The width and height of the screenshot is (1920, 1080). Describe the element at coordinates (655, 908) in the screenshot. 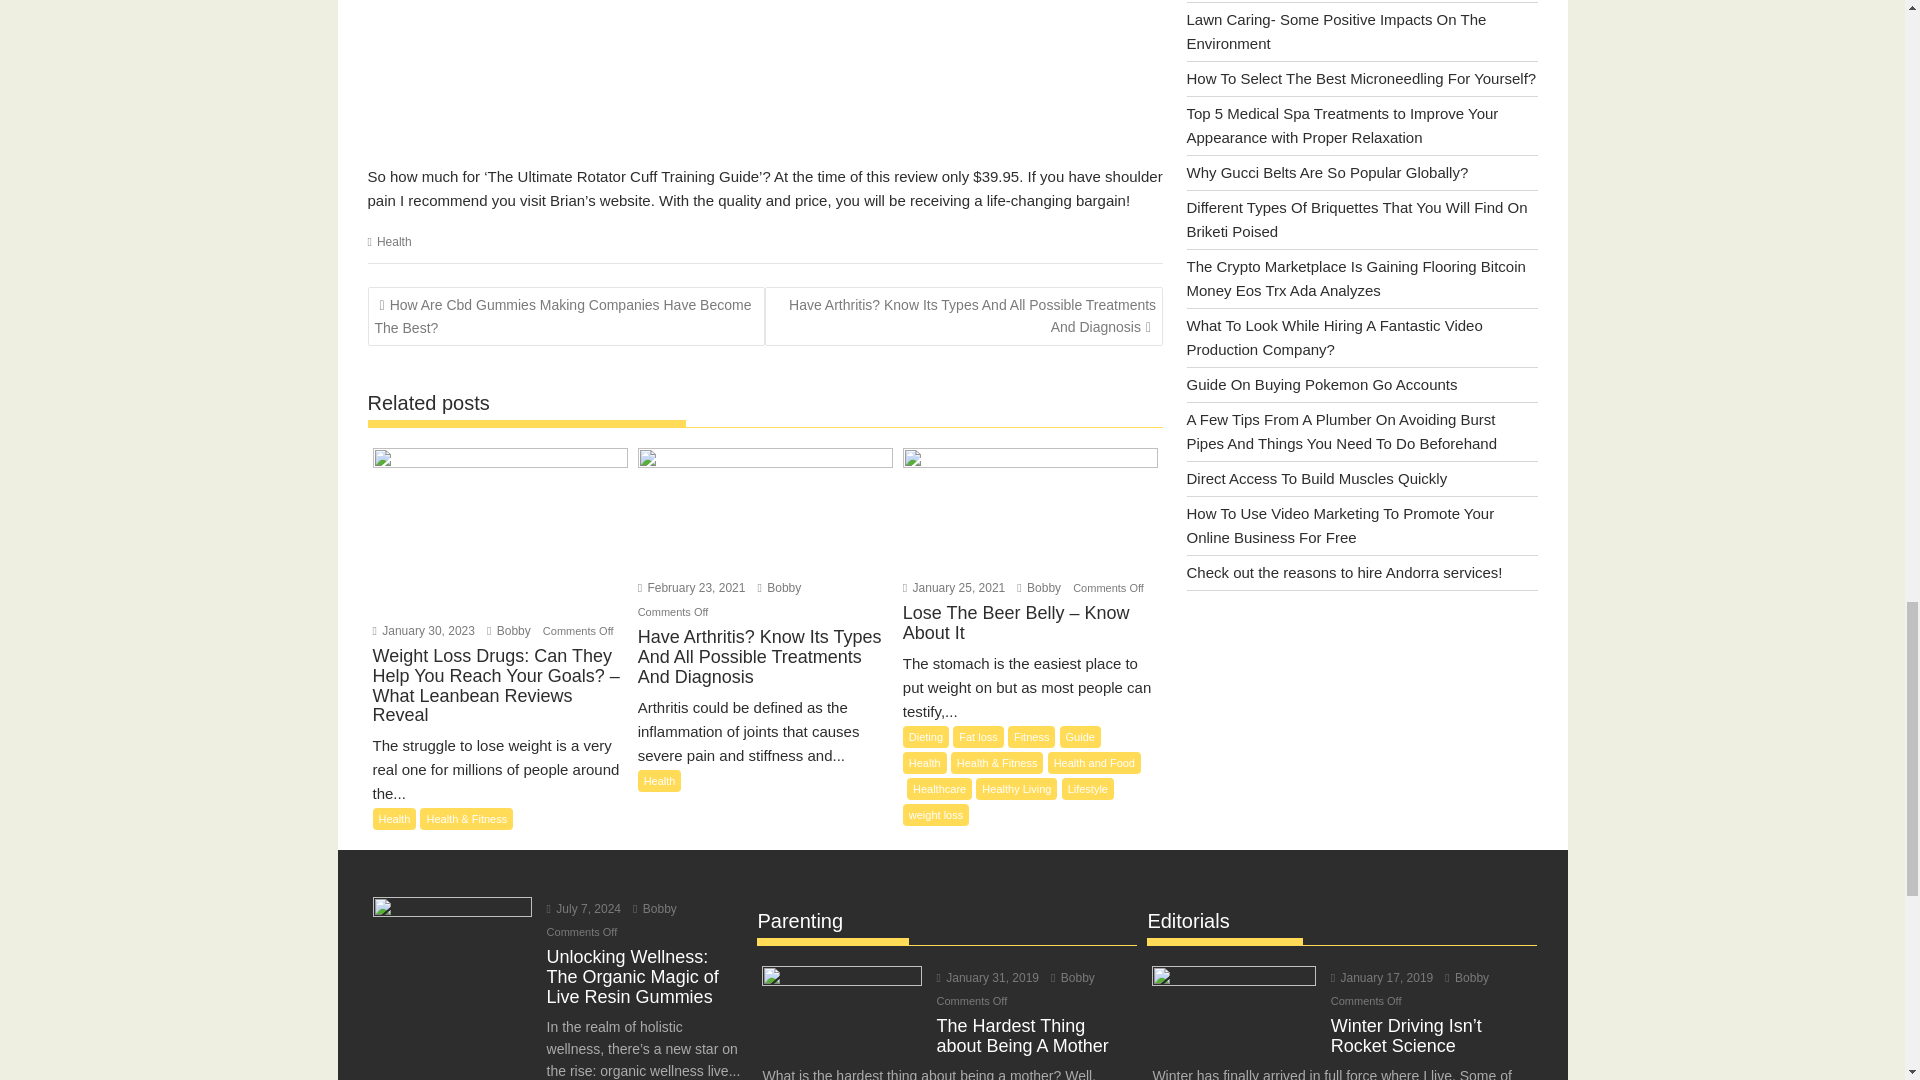

I see `Bobby` at that location.